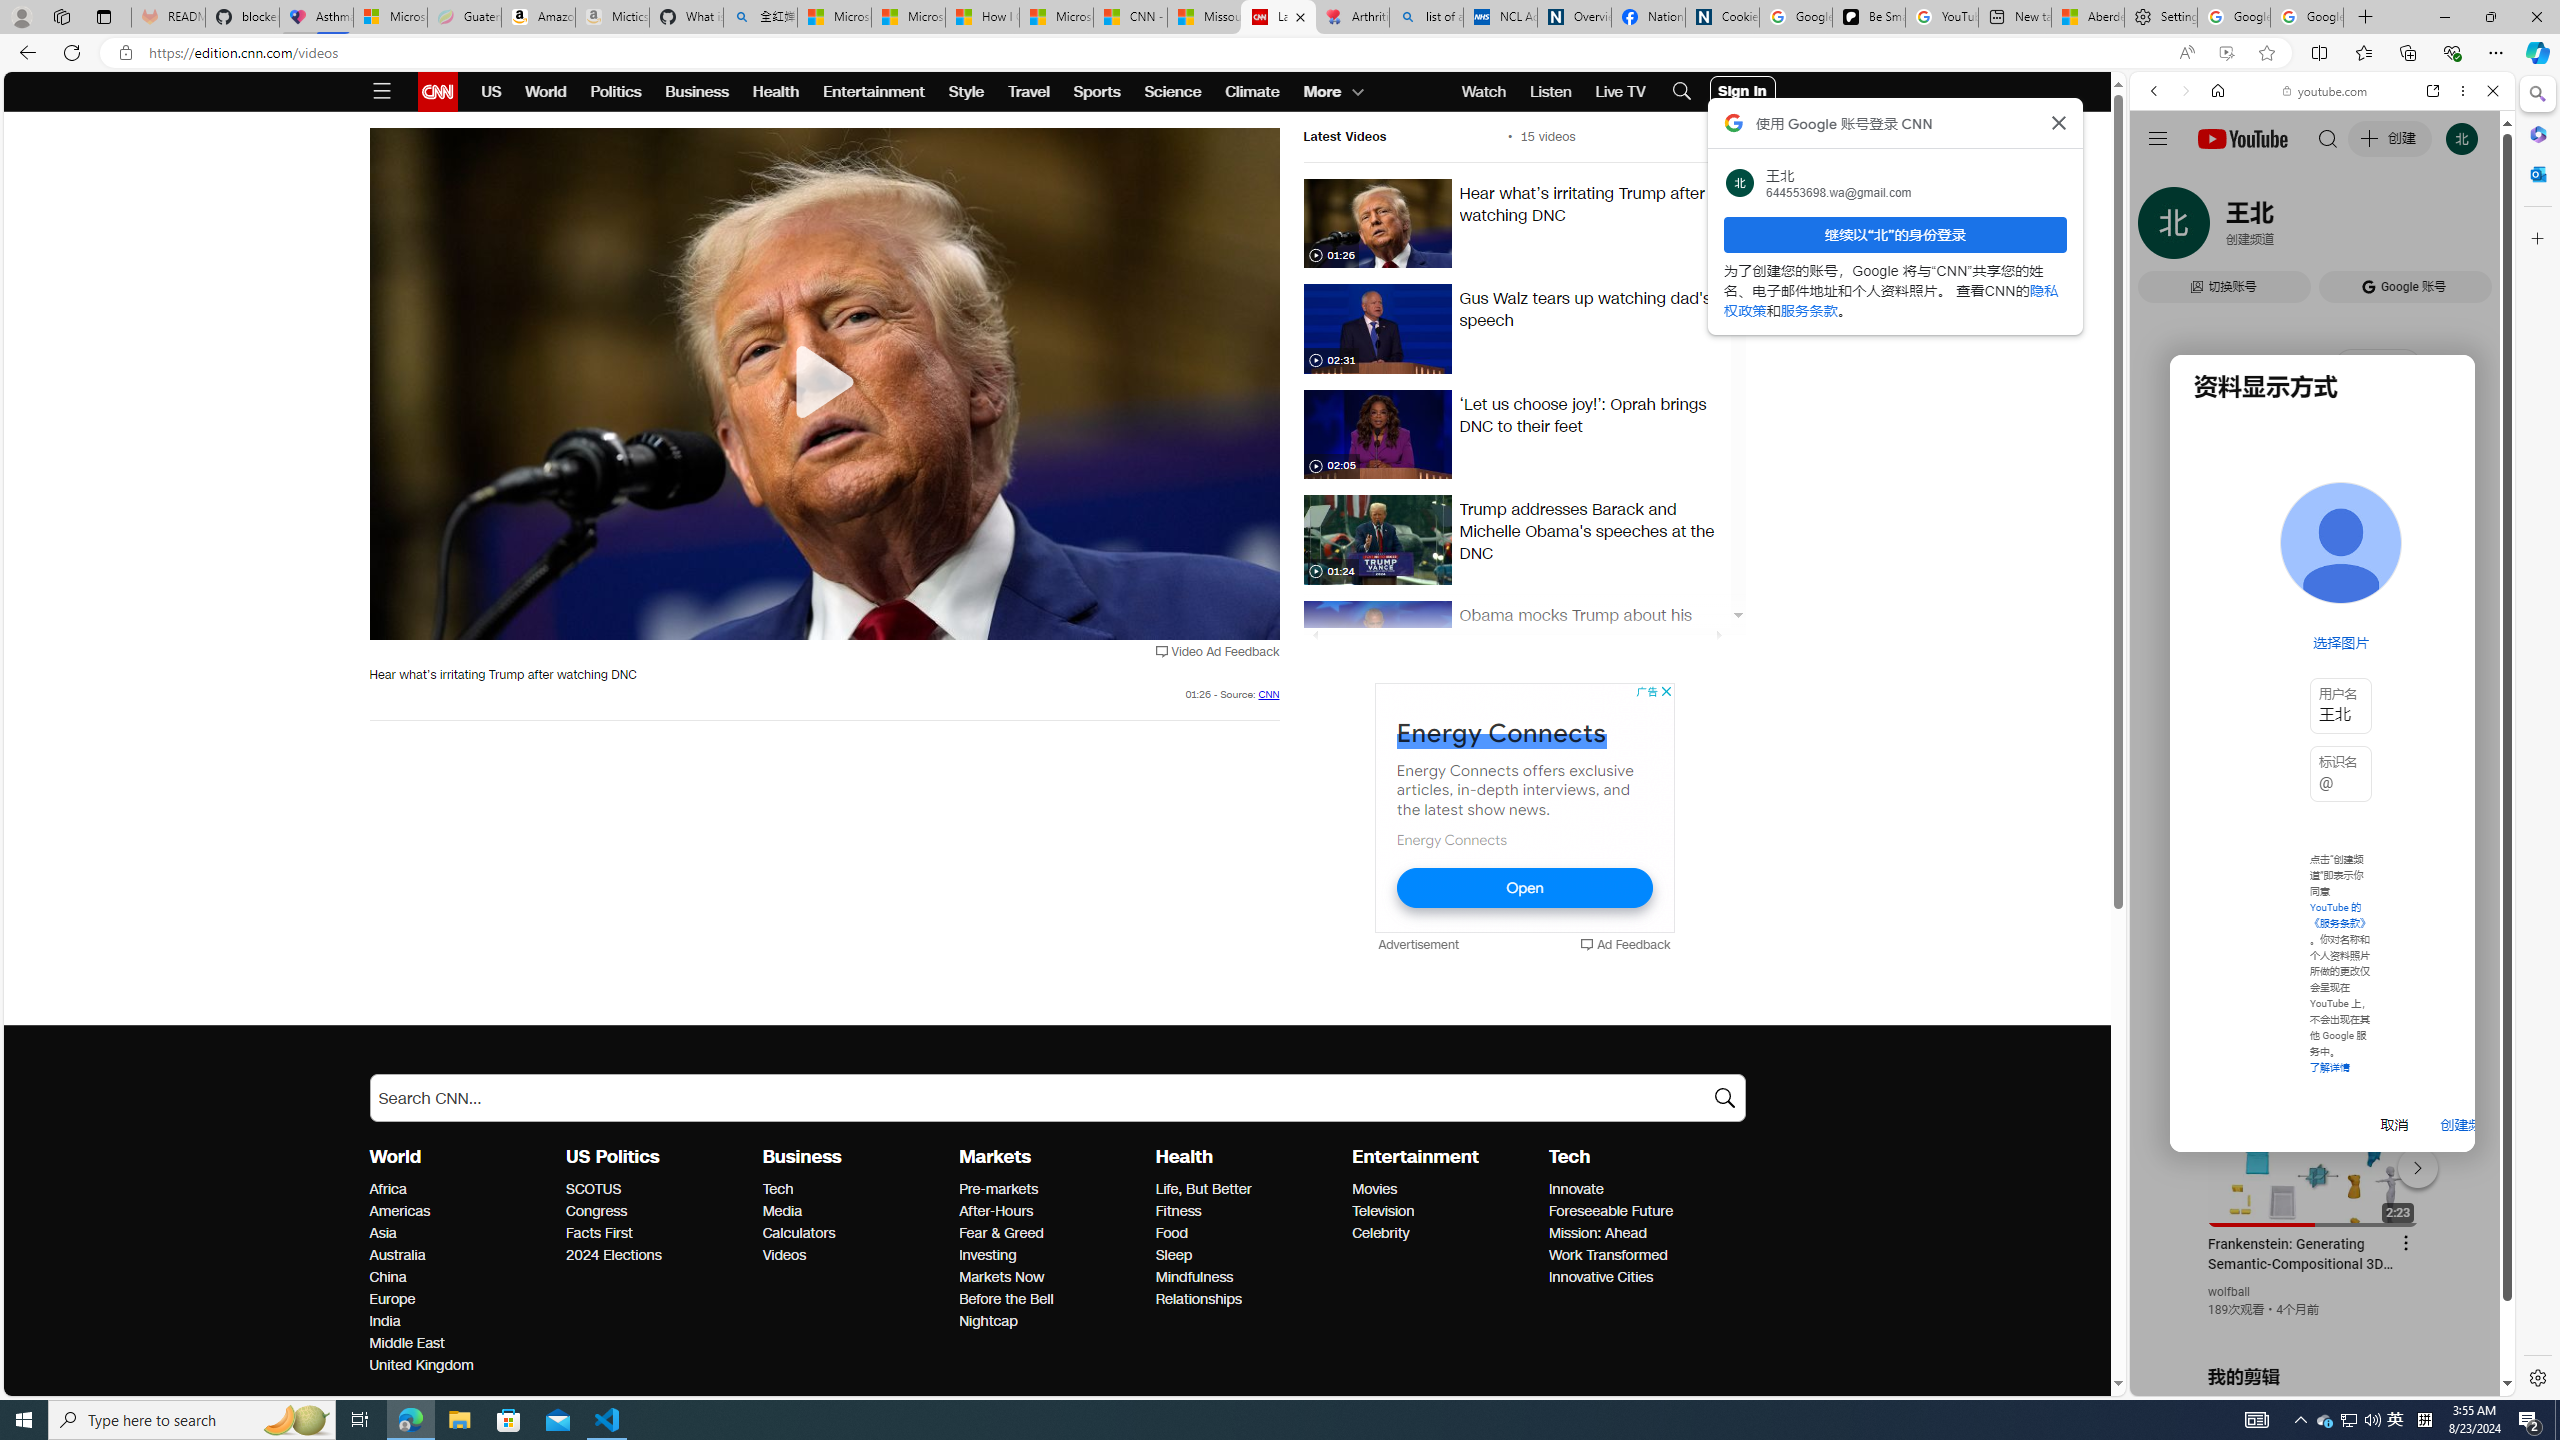 This screenshot has width=2560, height=1440. Describe the element at coordinates (1052, 1190) in the screenshot. I see `Pre-markets` at that location.